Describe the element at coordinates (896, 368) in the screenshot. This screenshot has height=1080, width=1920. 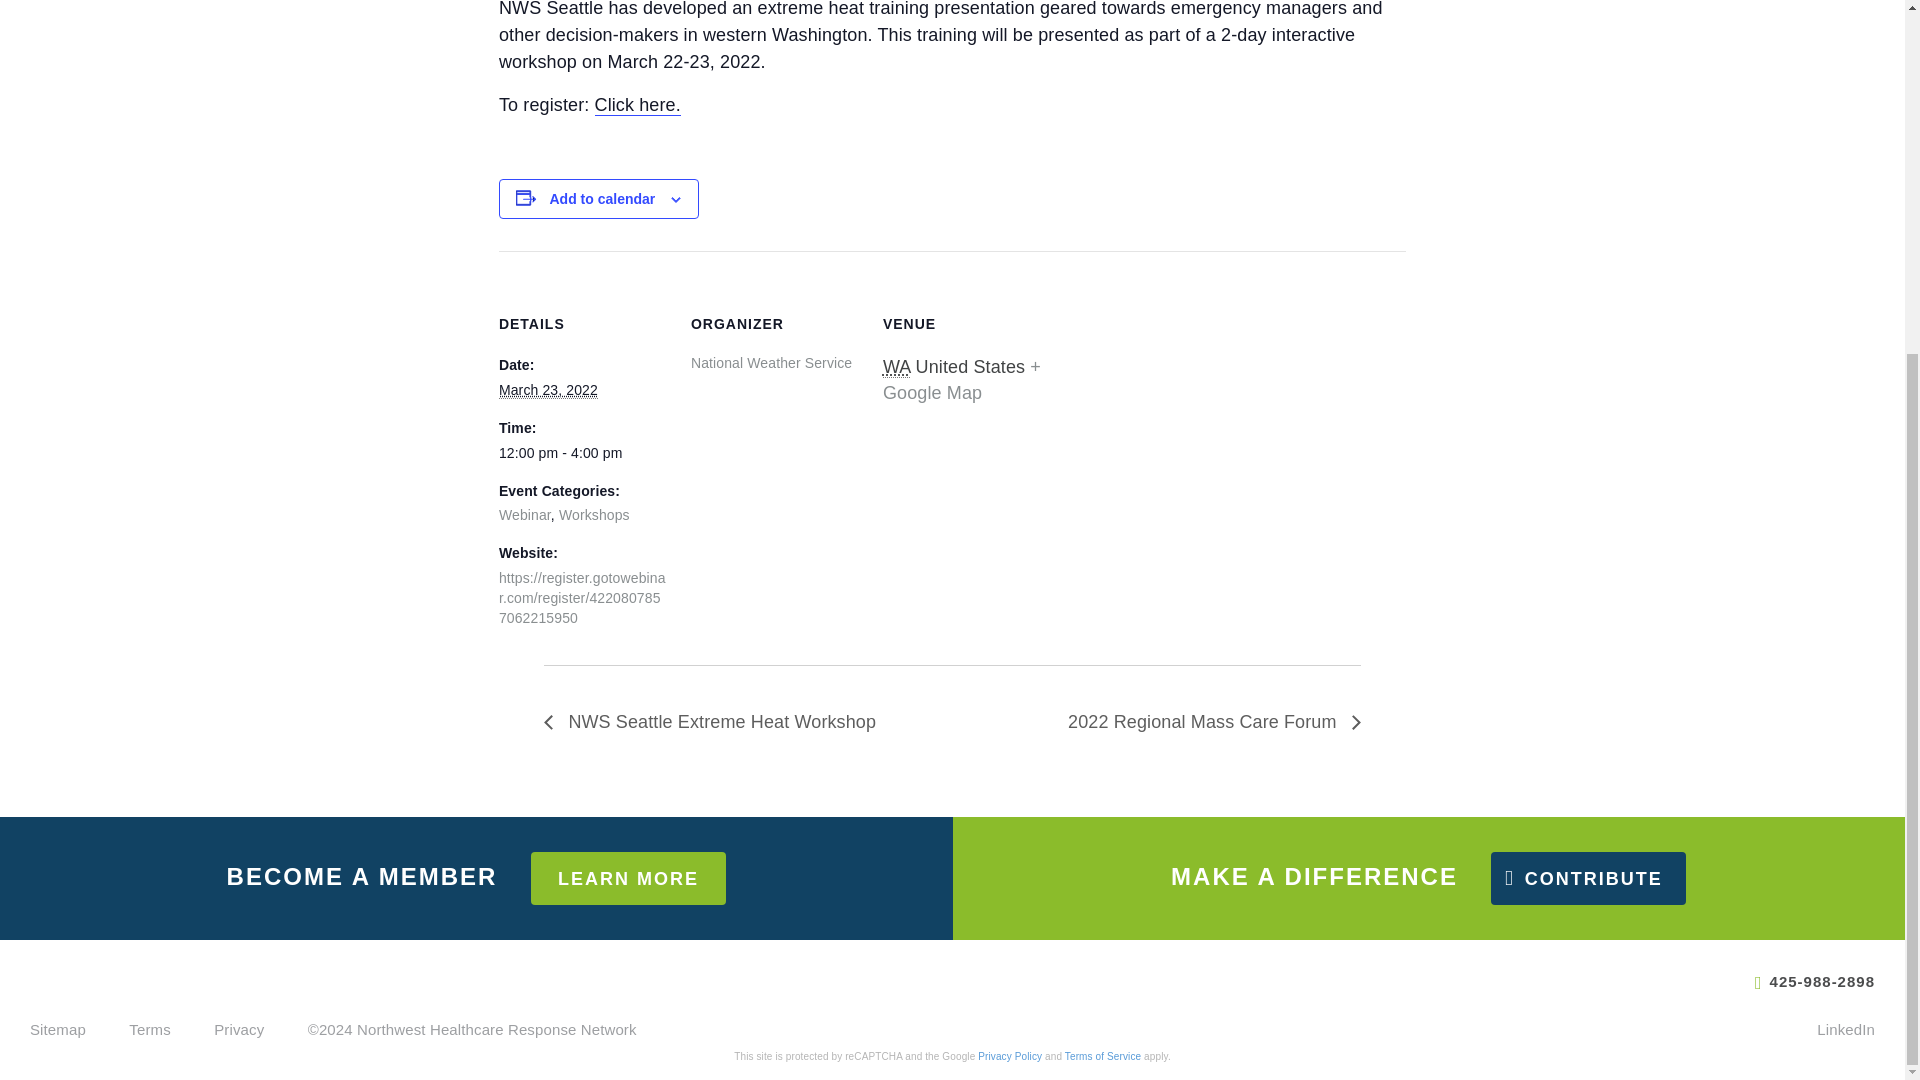
I see `Washington` at that location.